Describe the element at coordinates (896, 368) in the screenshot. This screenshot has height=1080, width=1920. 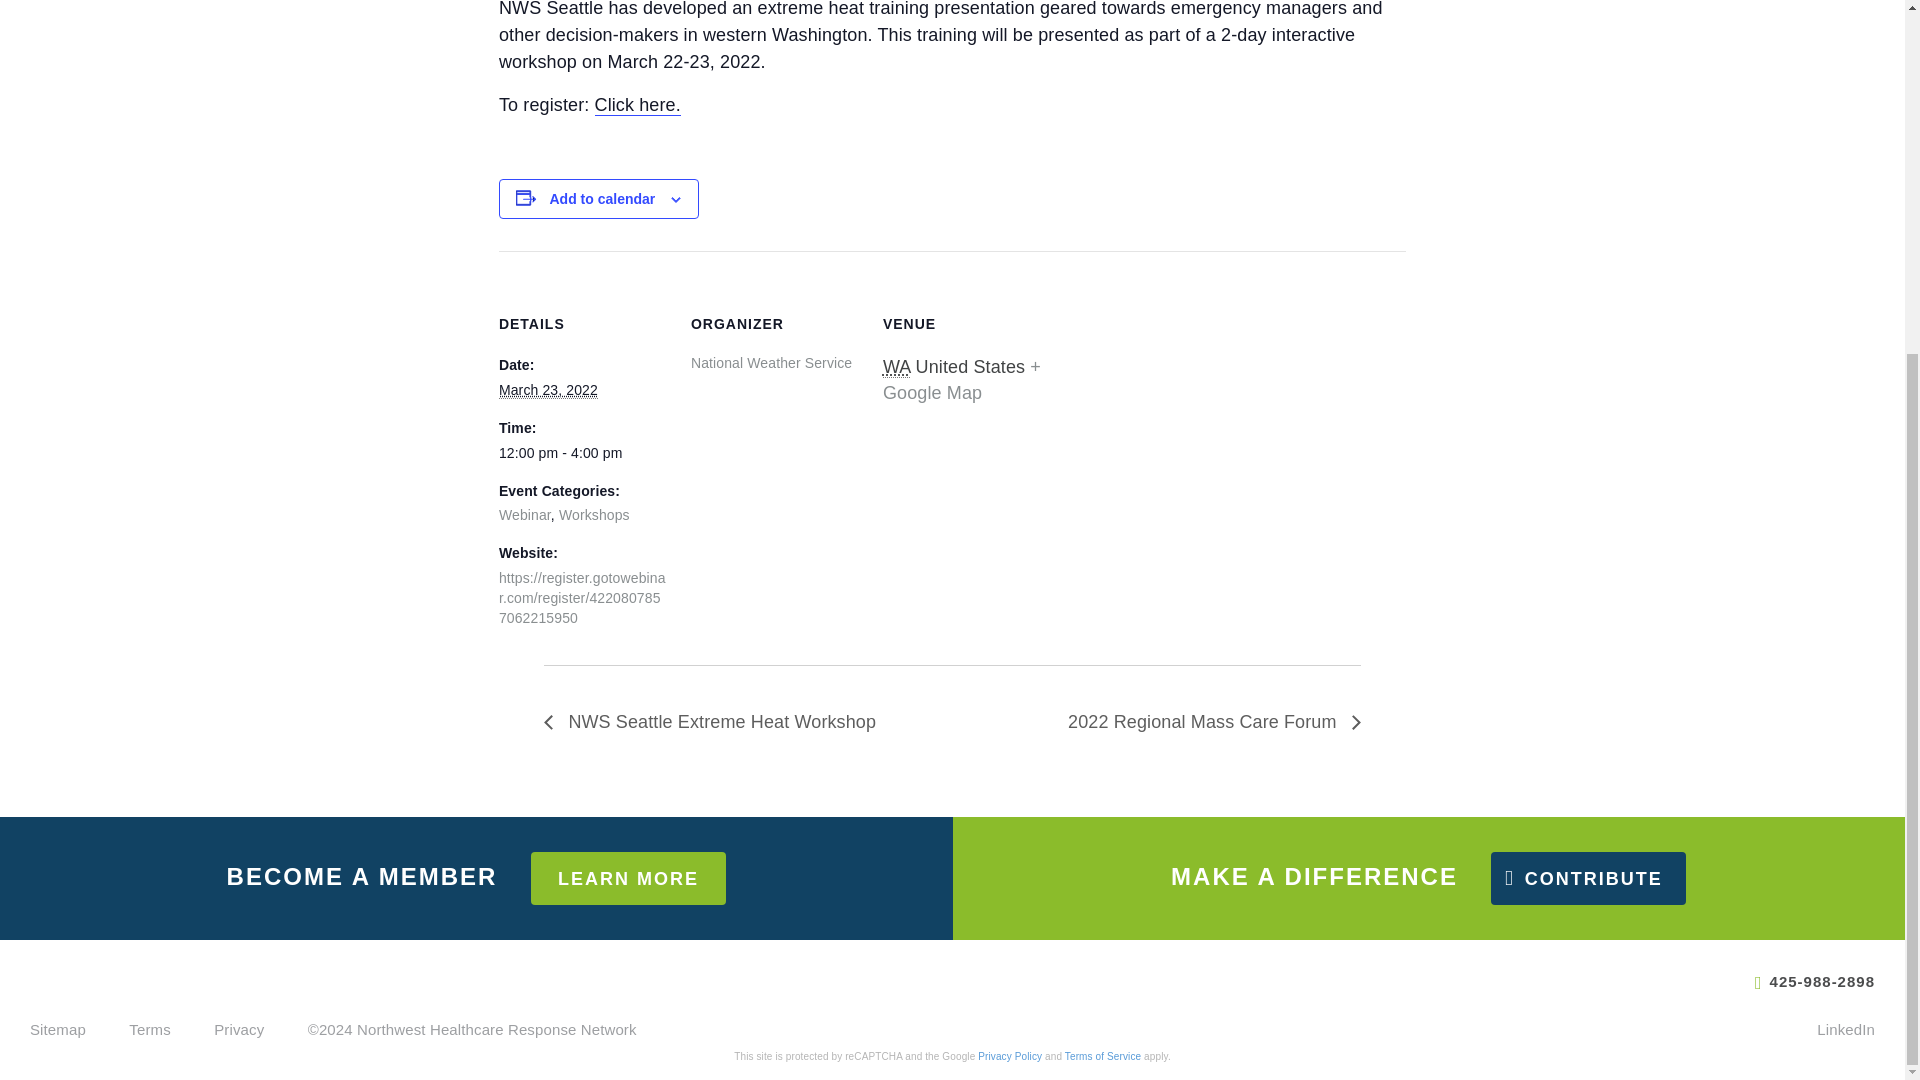
I see `Washington` at that location.